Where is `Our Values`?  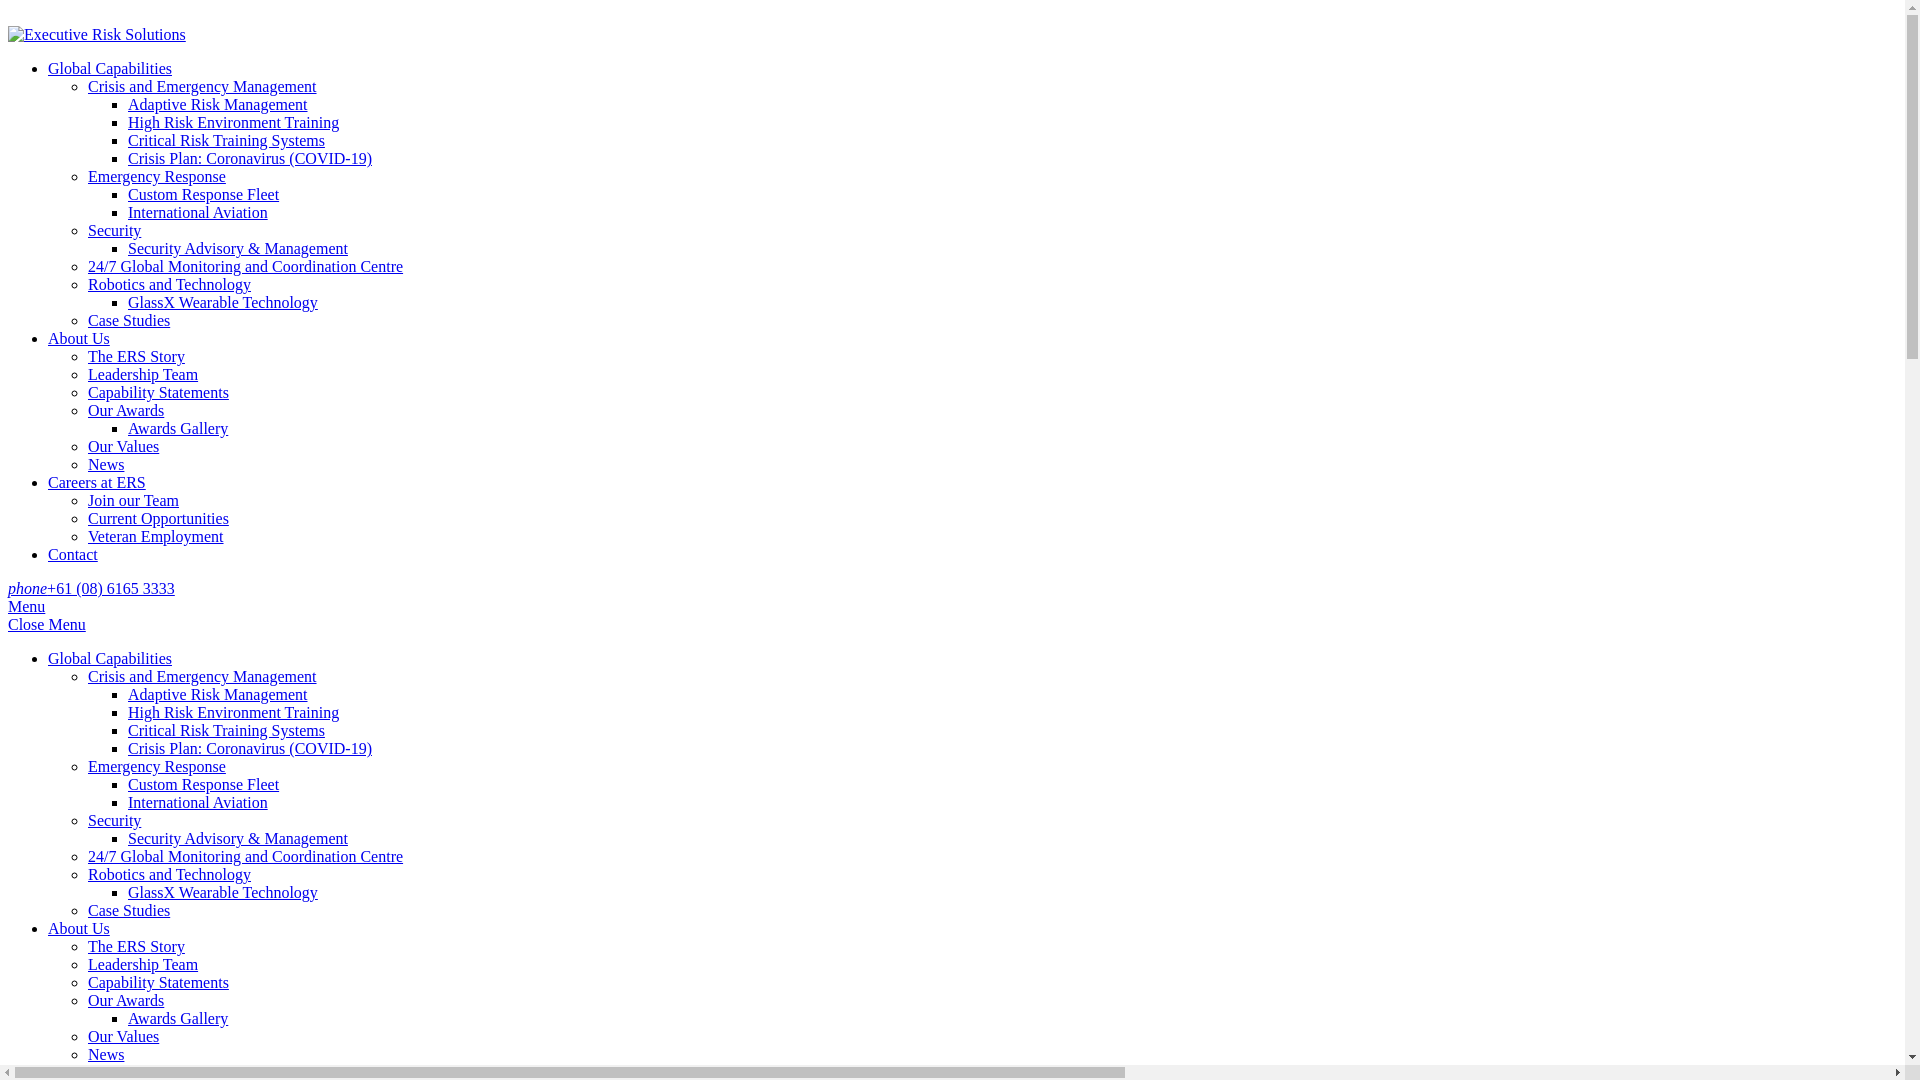 Our Values is located at coordinates (124, 1036).